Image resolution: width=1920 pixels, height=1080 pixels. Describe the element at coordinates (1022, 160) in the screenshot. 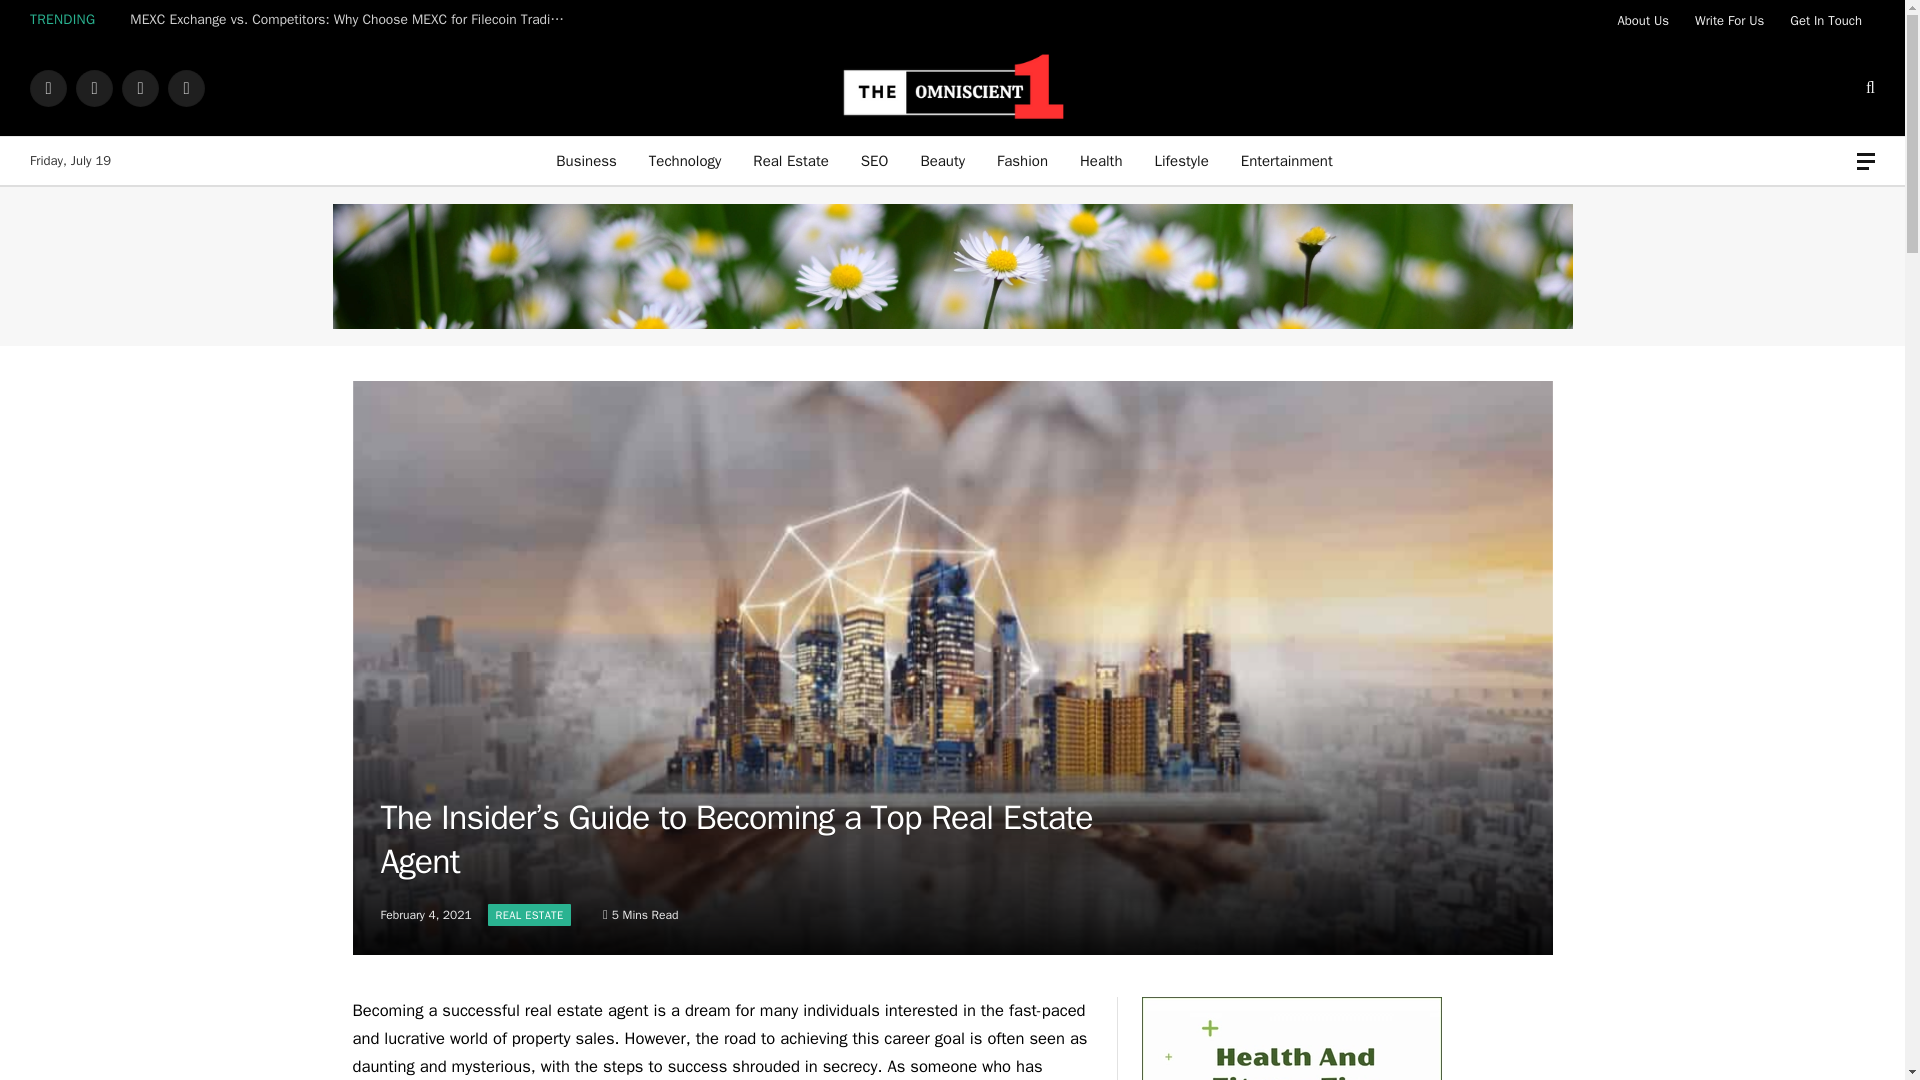

I see `Fashion` at that location.